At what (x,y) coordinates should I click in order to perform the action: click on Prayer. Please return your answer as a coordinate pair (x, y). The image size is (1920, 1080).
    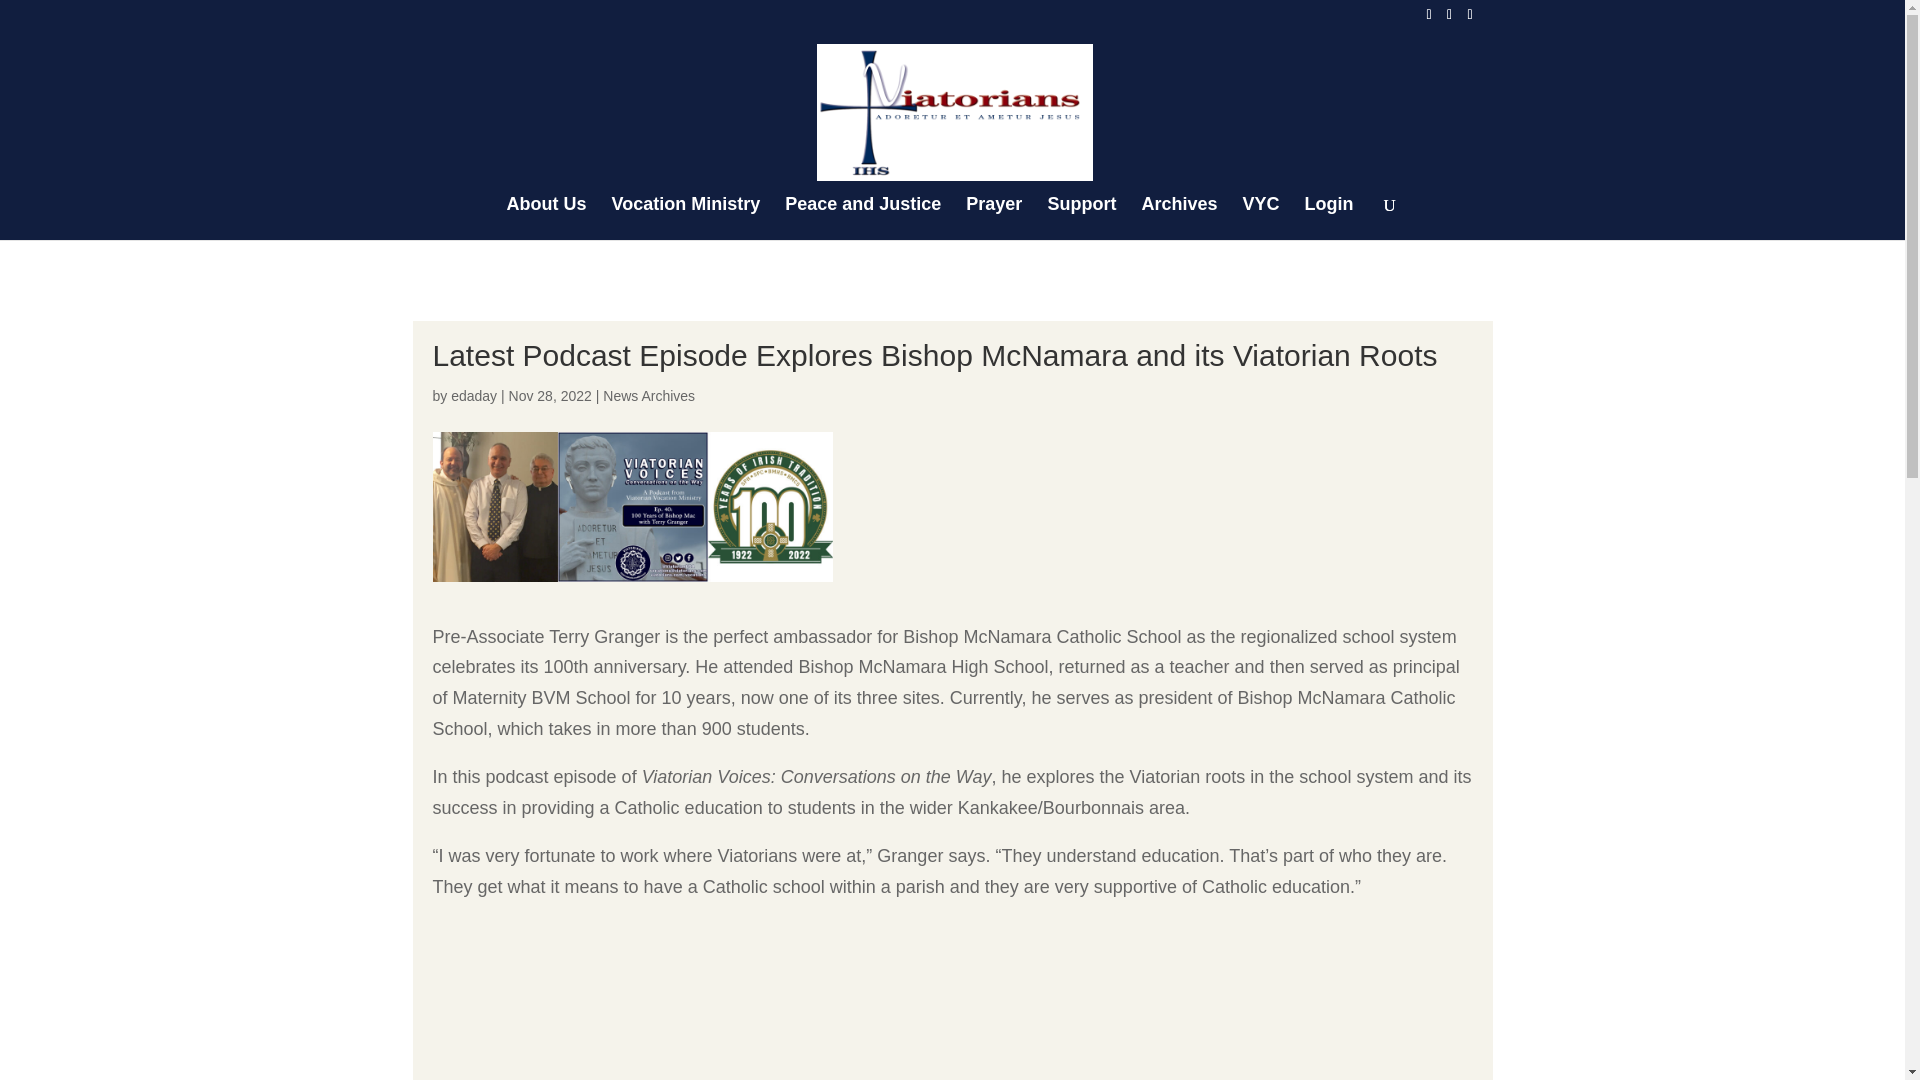
    Looking at the image, I should click on (1004, 216).